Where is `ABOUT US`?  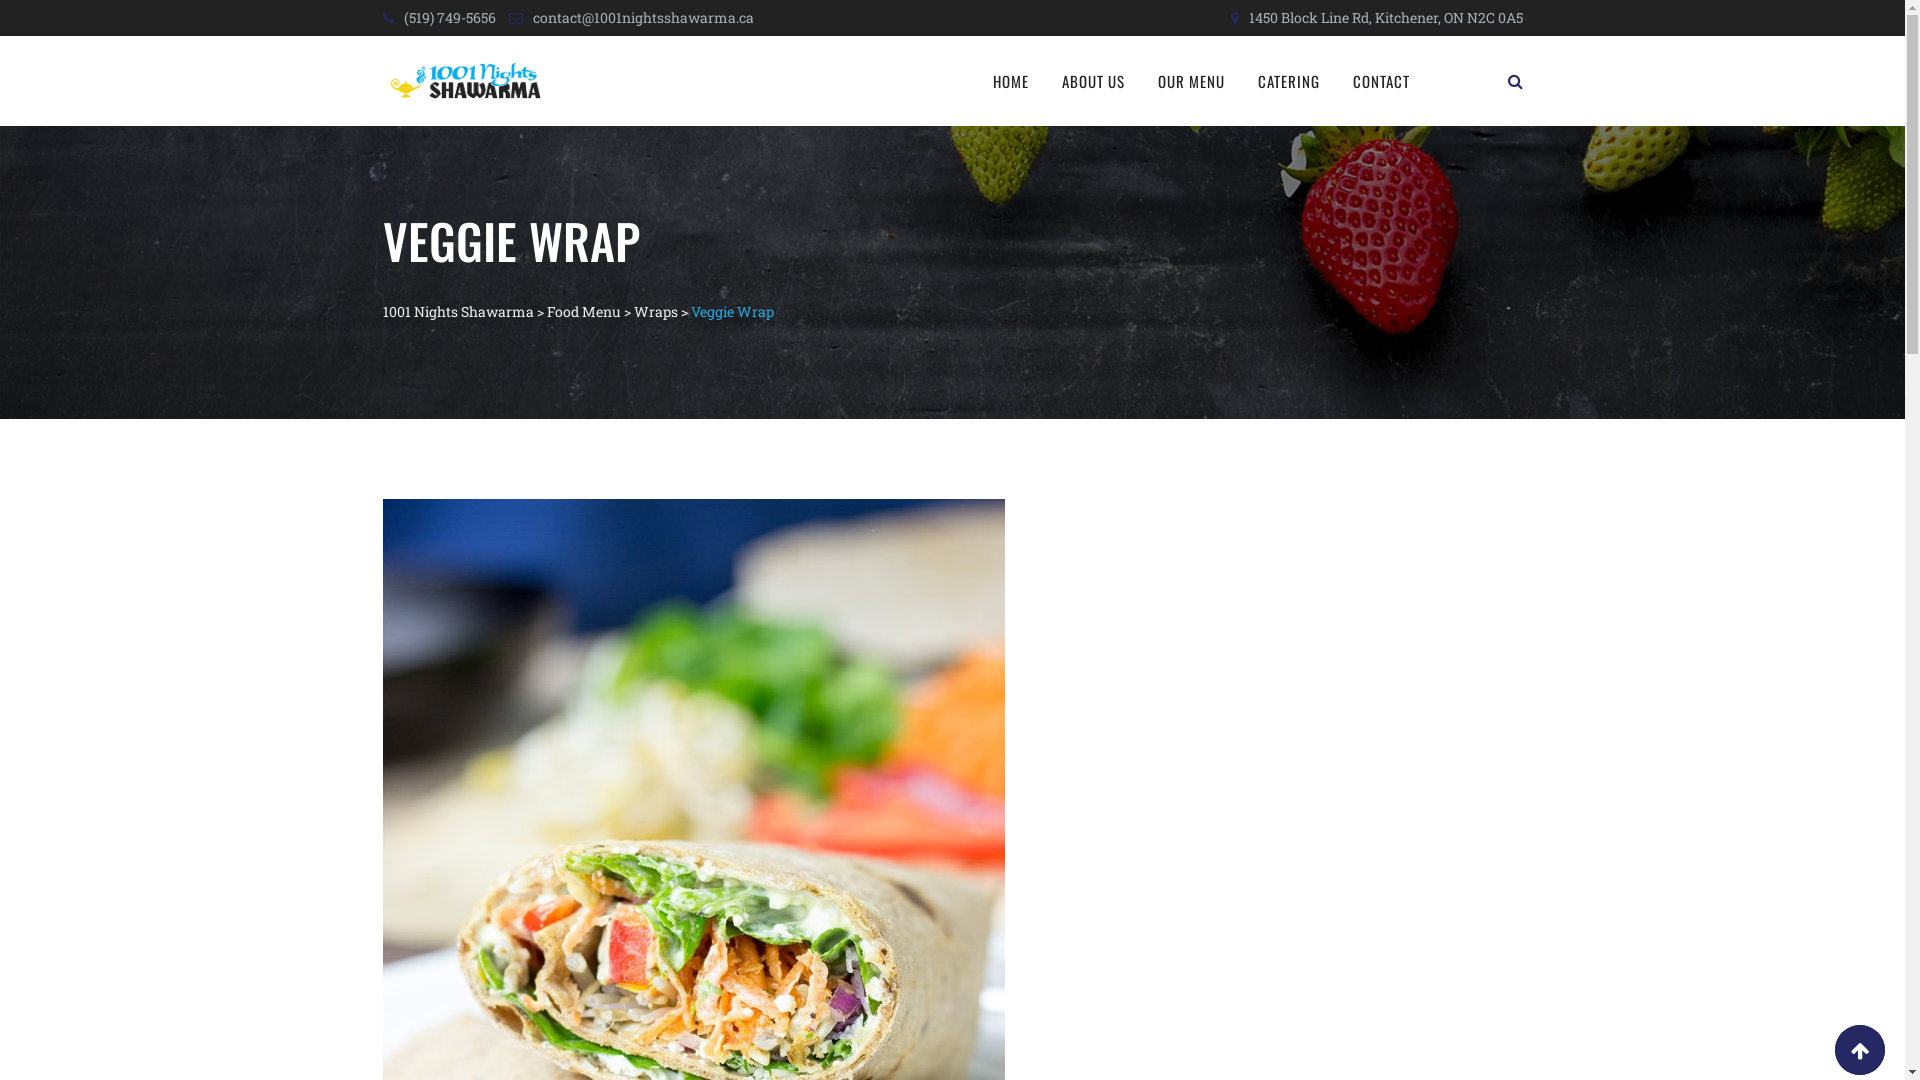
ABOUT US is located at coordinates (1094, 81).